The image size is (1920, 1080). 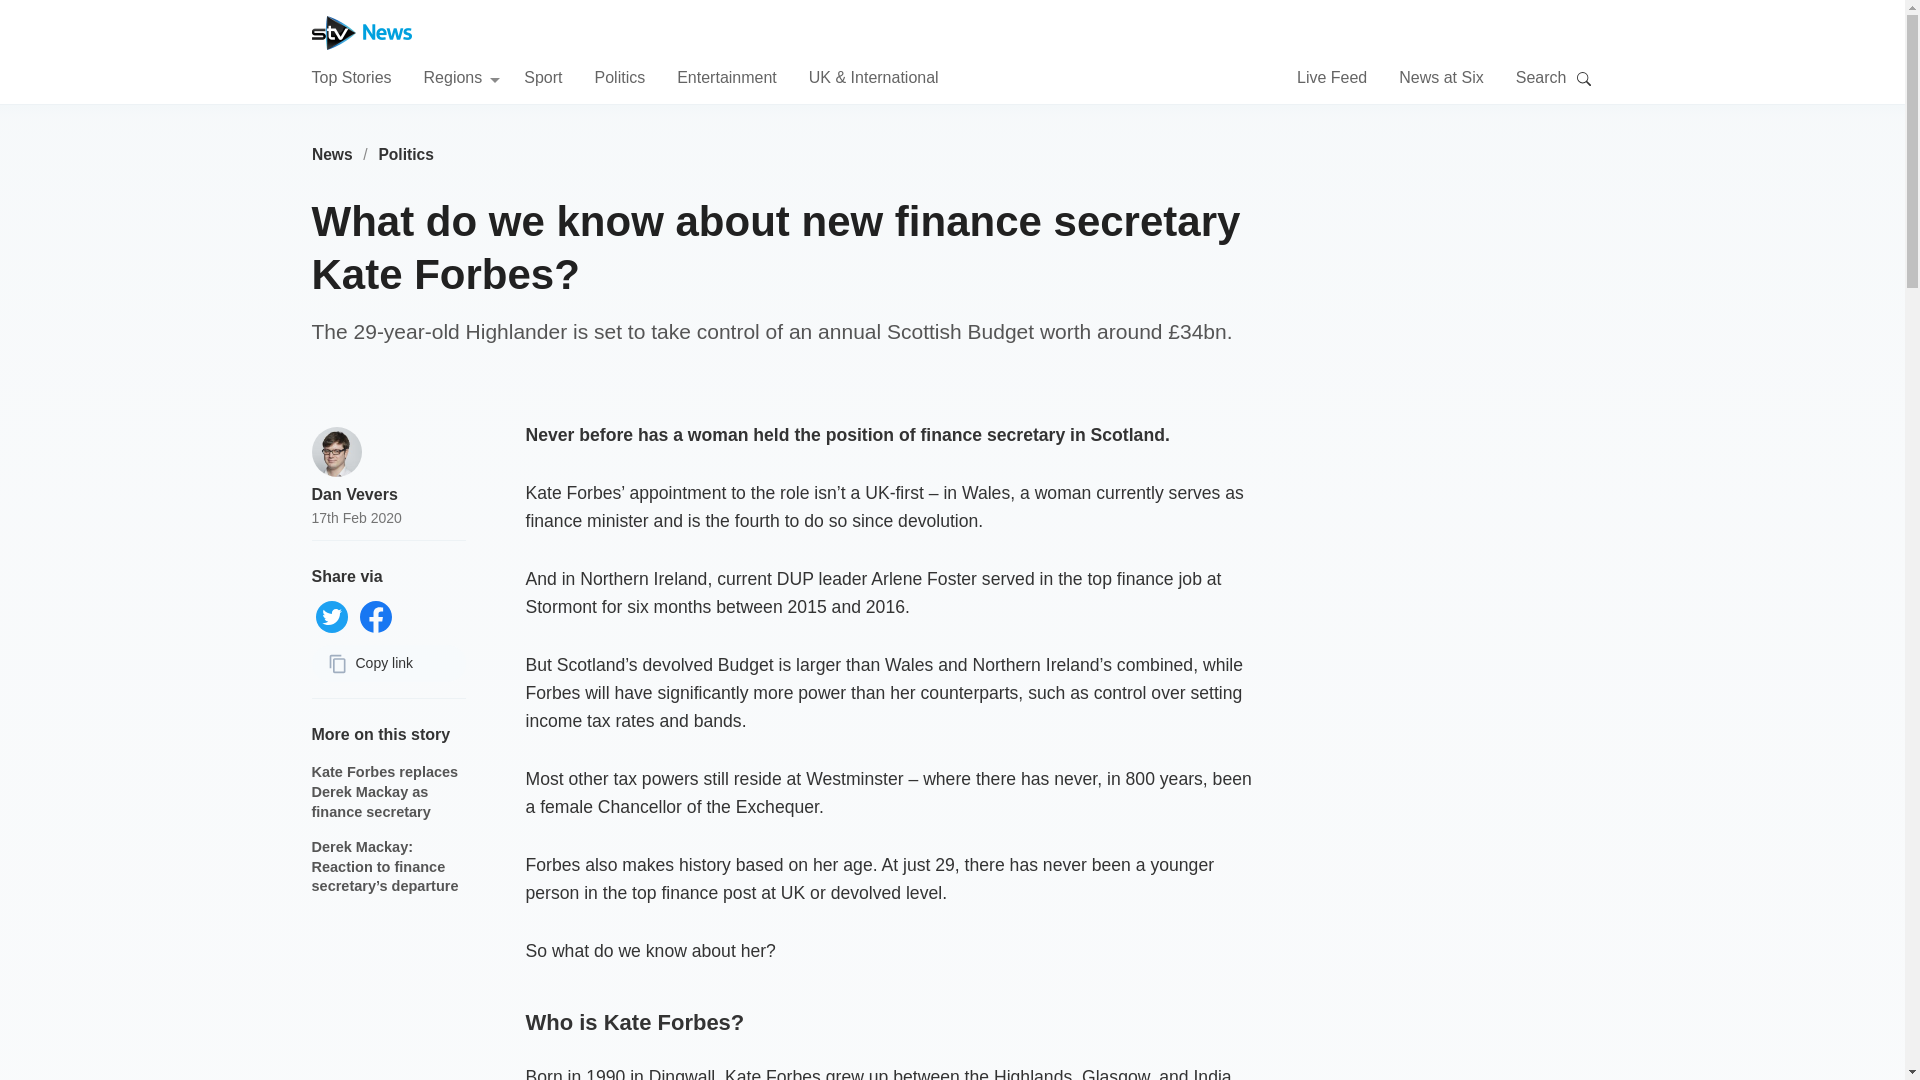 What do you see at coordinates (727, 76) in the screenshot?
I see `Entertainment` at bounding box center [727, 76].